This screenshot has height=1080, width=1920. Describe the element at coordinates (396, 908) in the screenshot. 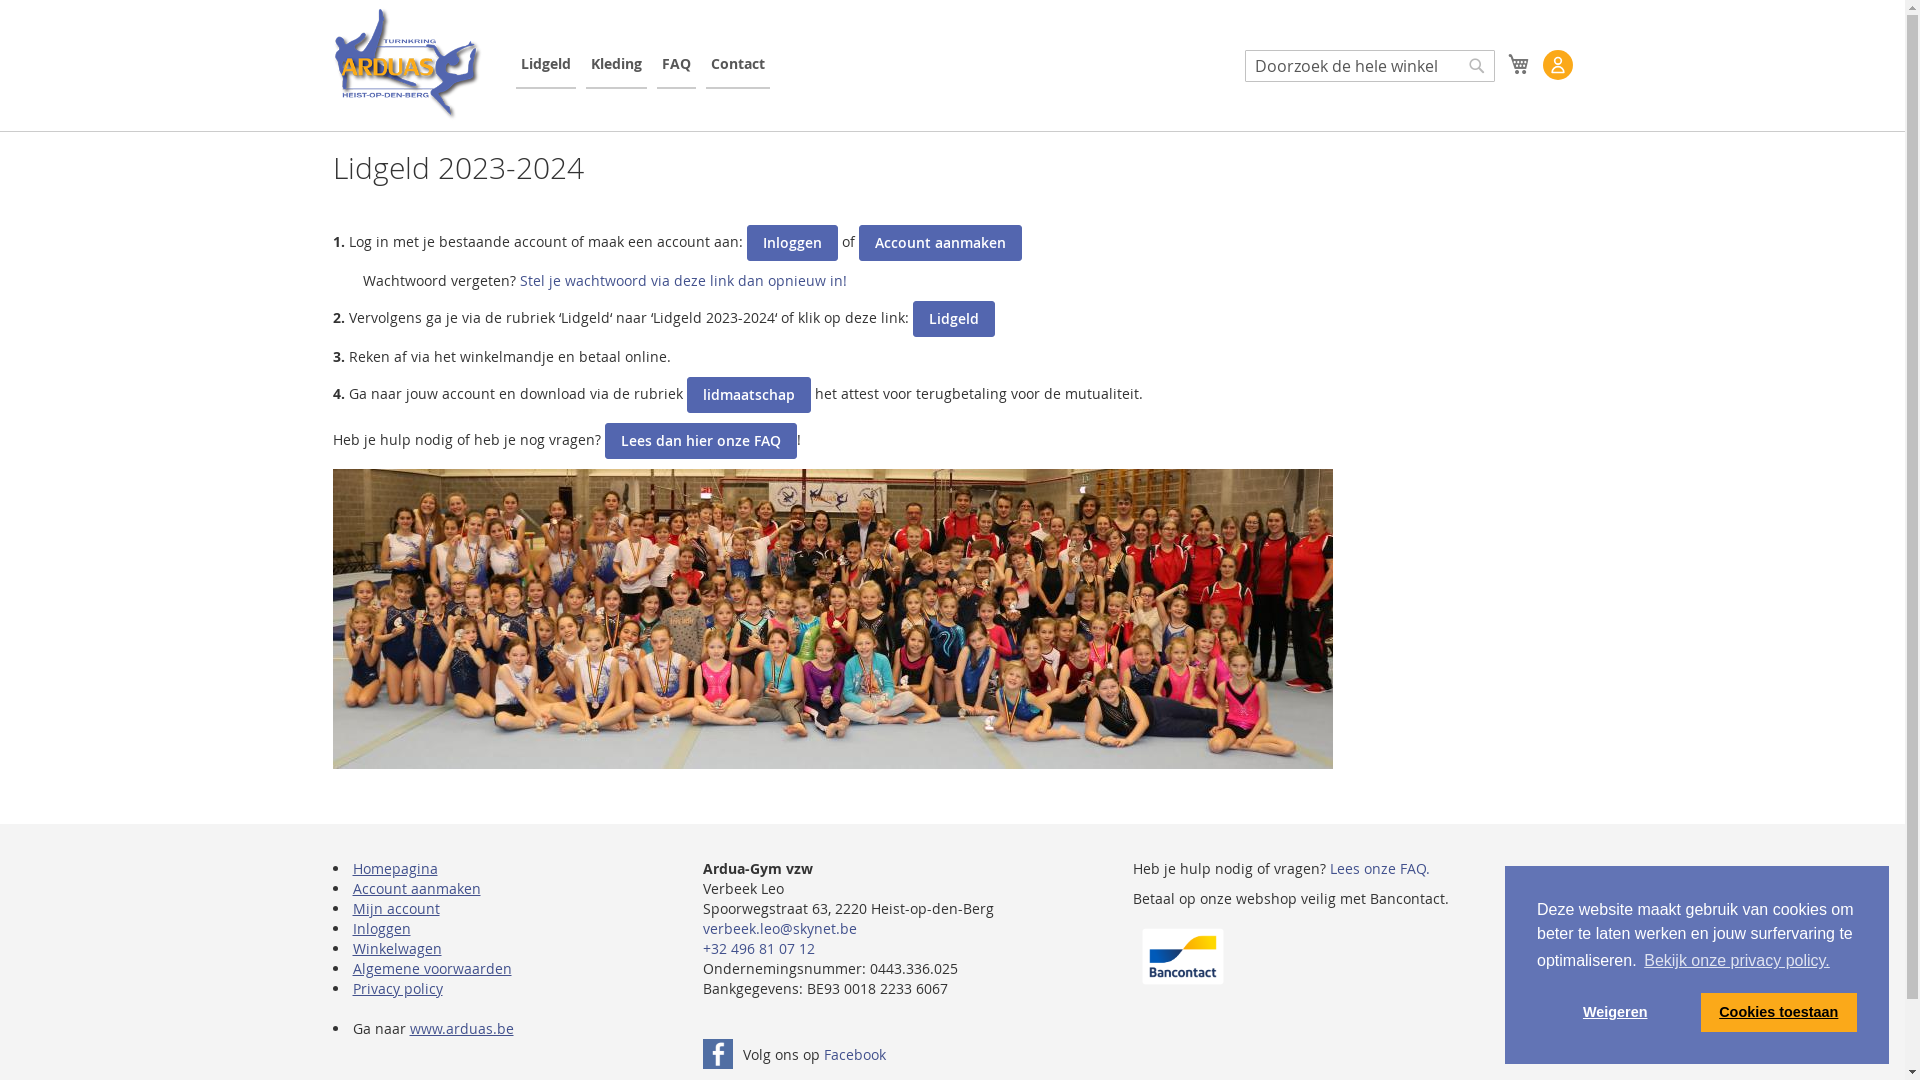

I see `Mijn account` at that location.